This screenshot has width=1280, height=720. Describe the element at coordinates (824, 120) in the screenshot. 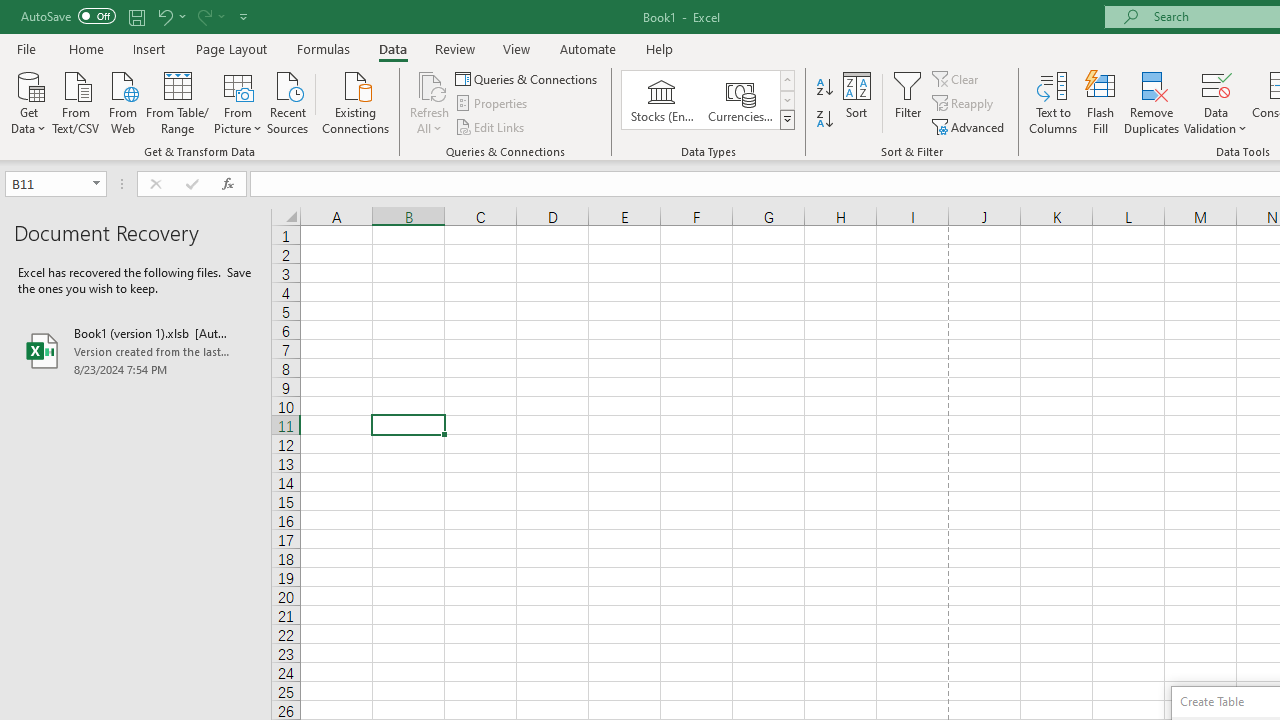

I see `Sort Z to A` at that location.